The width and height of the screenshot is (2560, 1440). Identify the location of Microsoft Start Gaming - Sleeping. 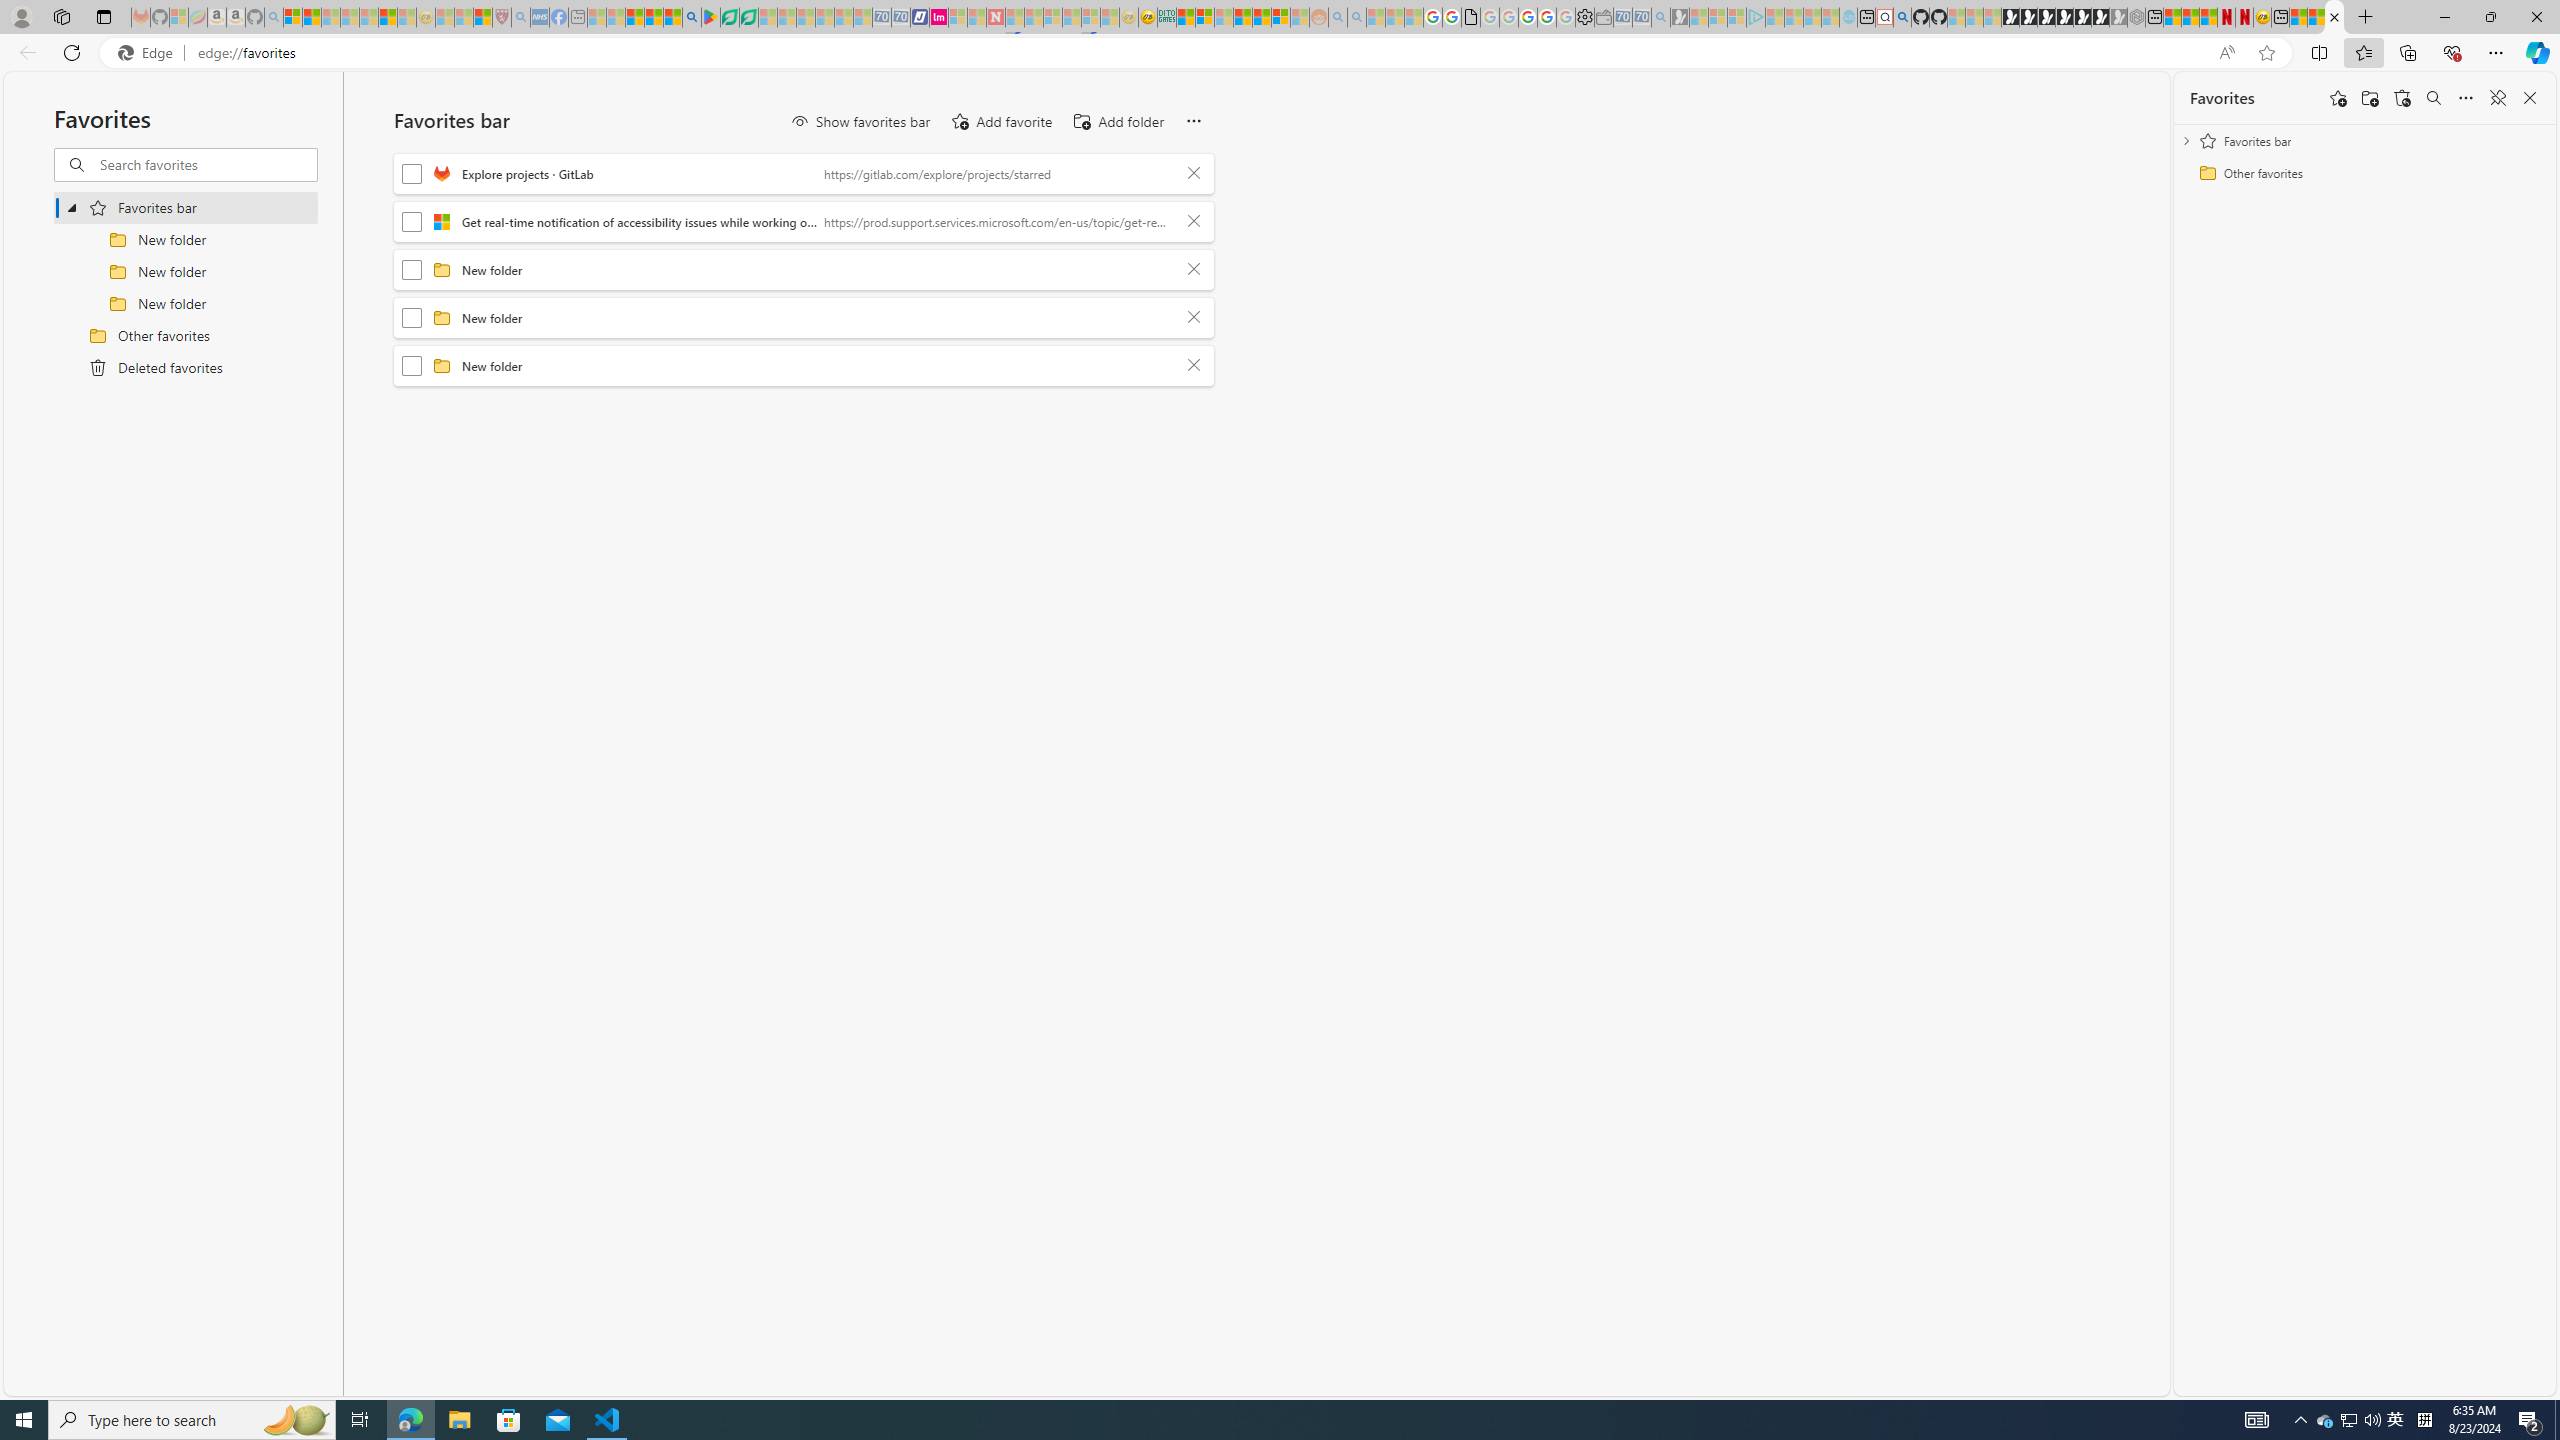
(1679, 17).